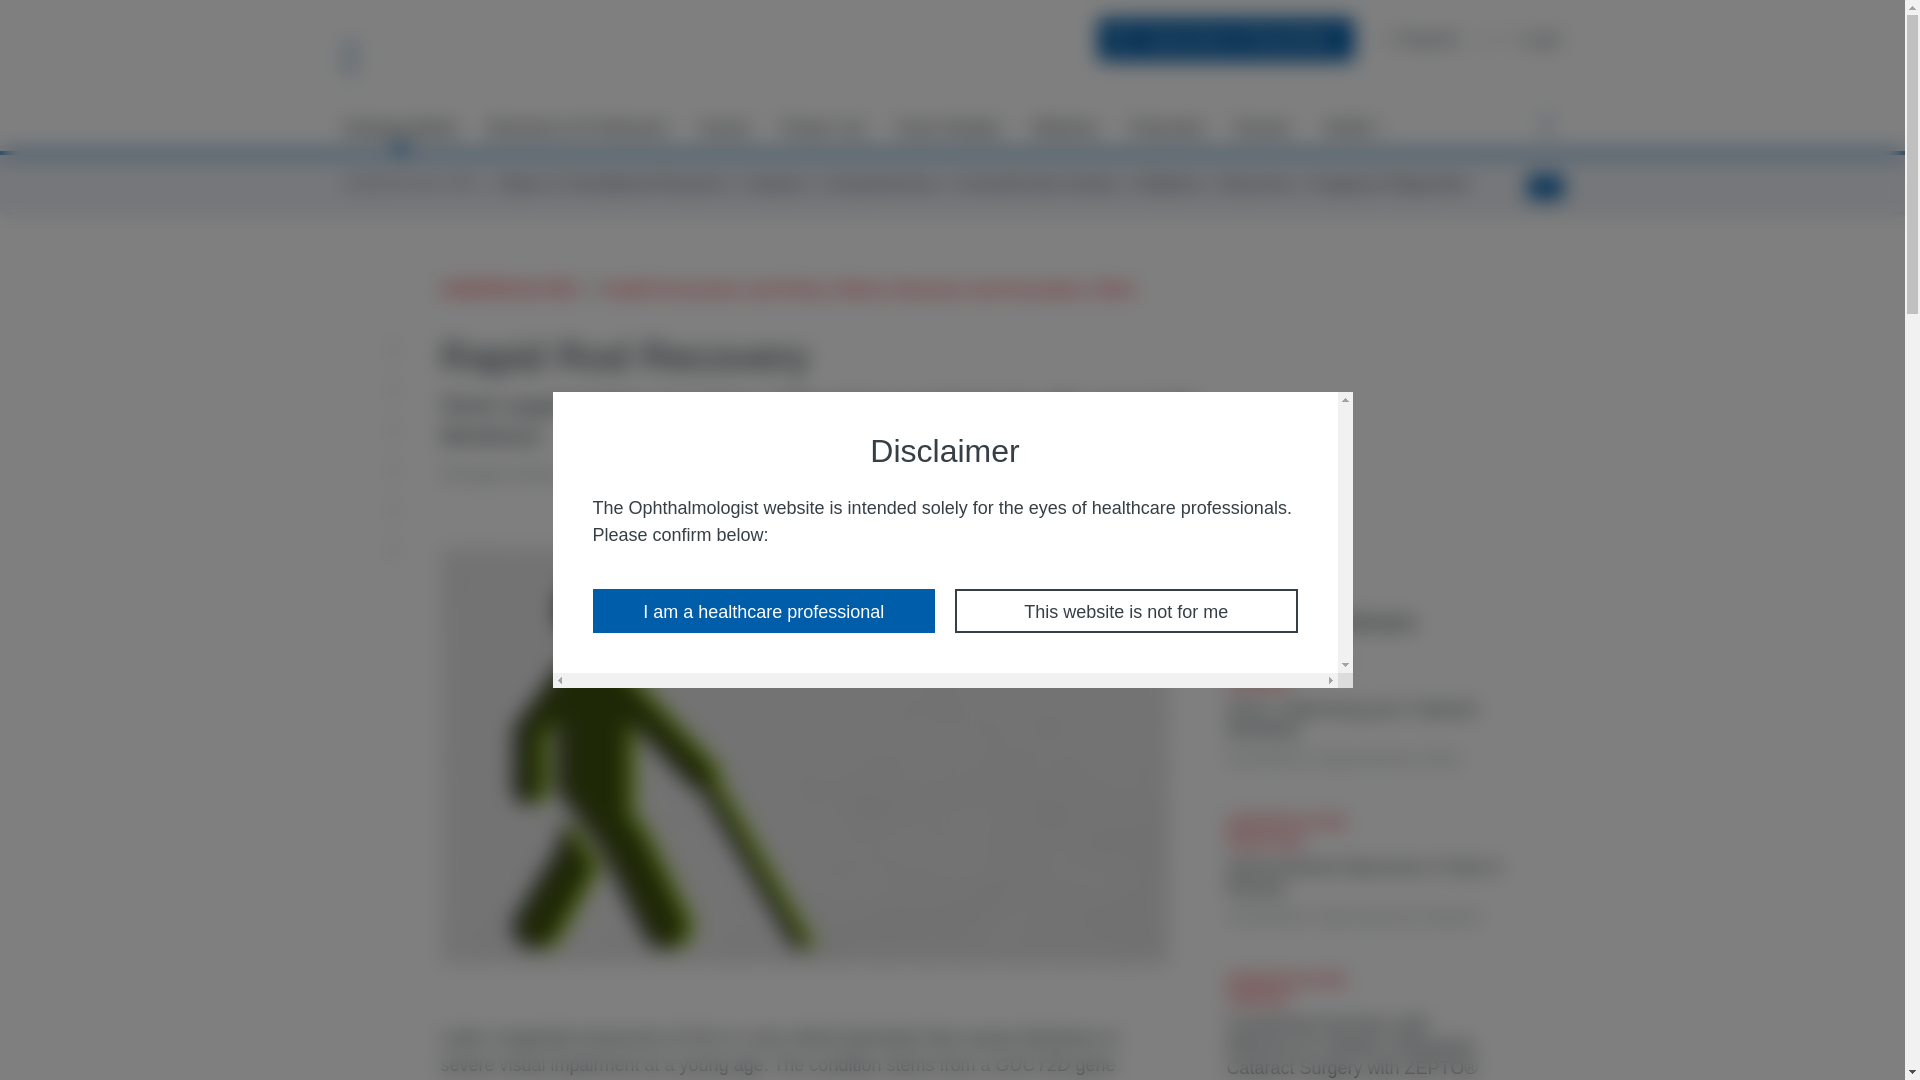  I want to click on Comprehensive, so click(880, 183).